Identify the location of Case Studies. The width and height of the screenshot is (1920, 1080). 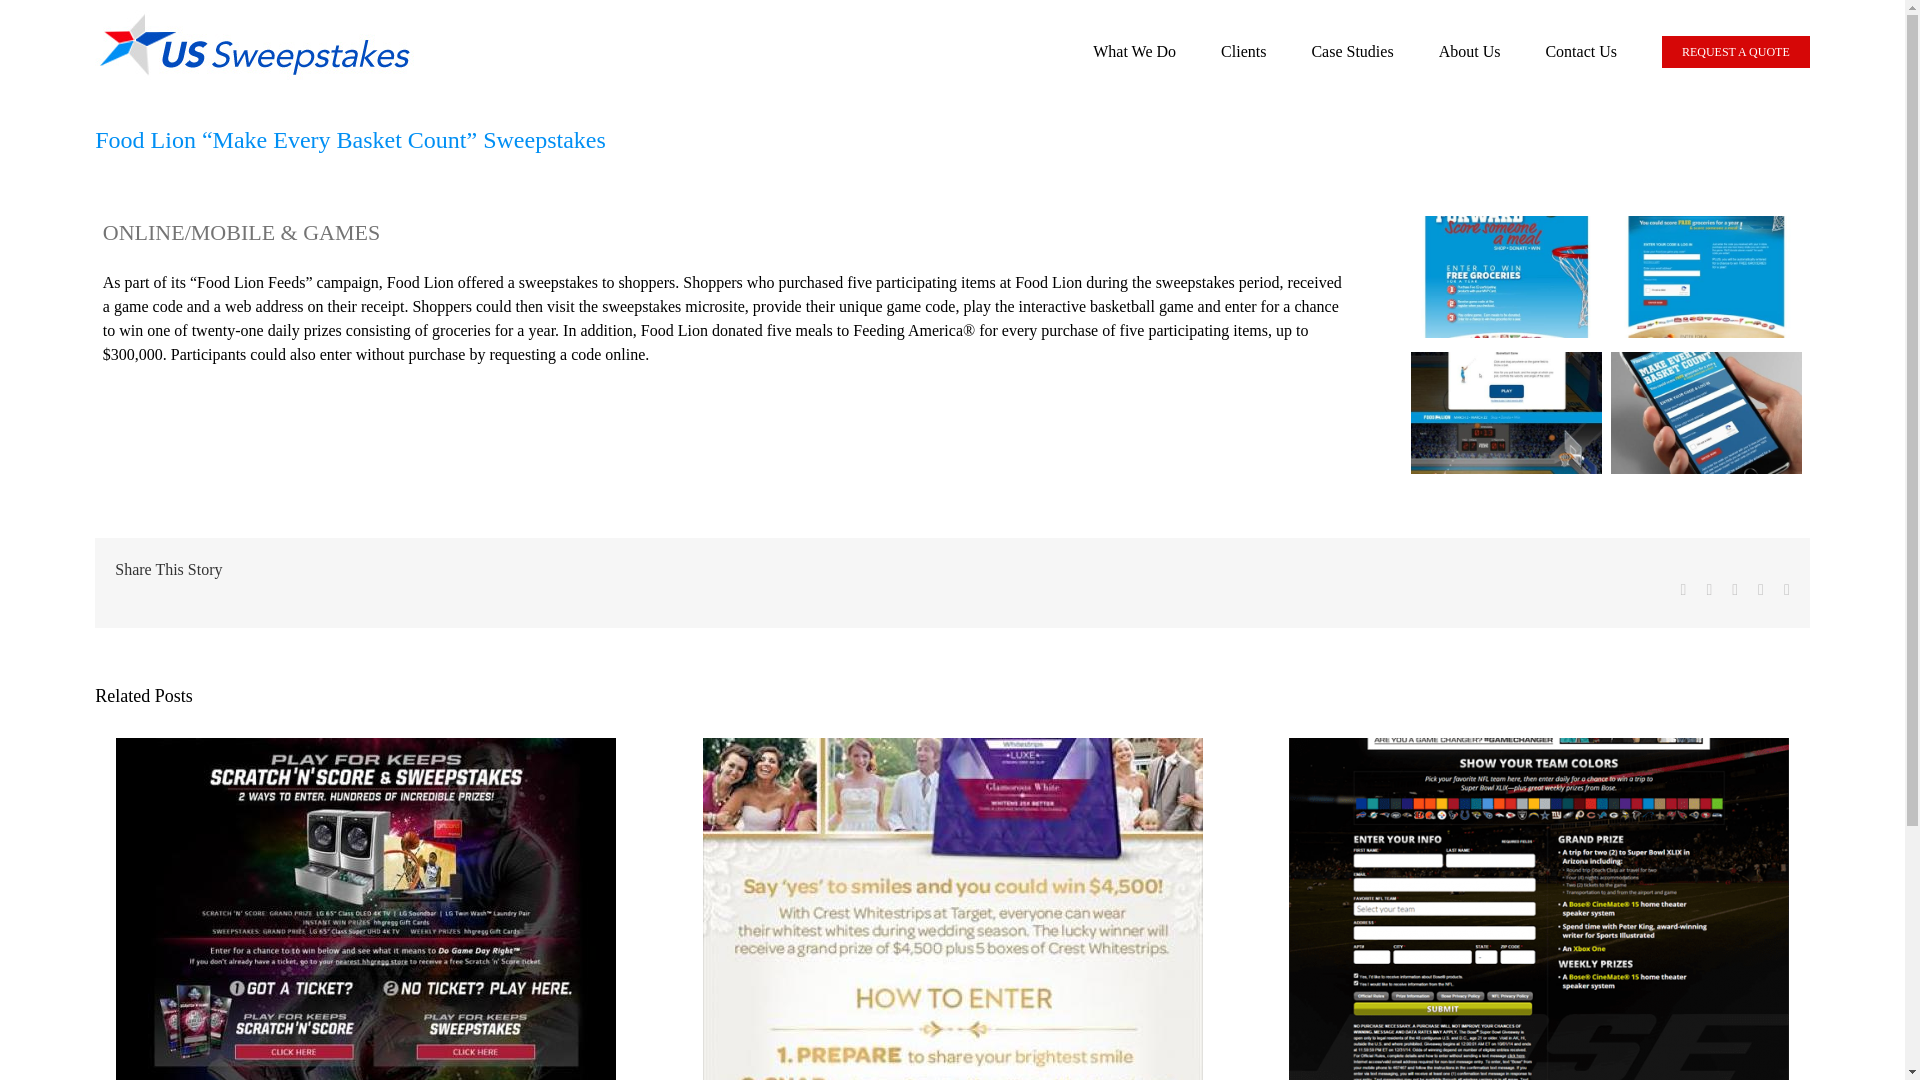
(1352, 51).